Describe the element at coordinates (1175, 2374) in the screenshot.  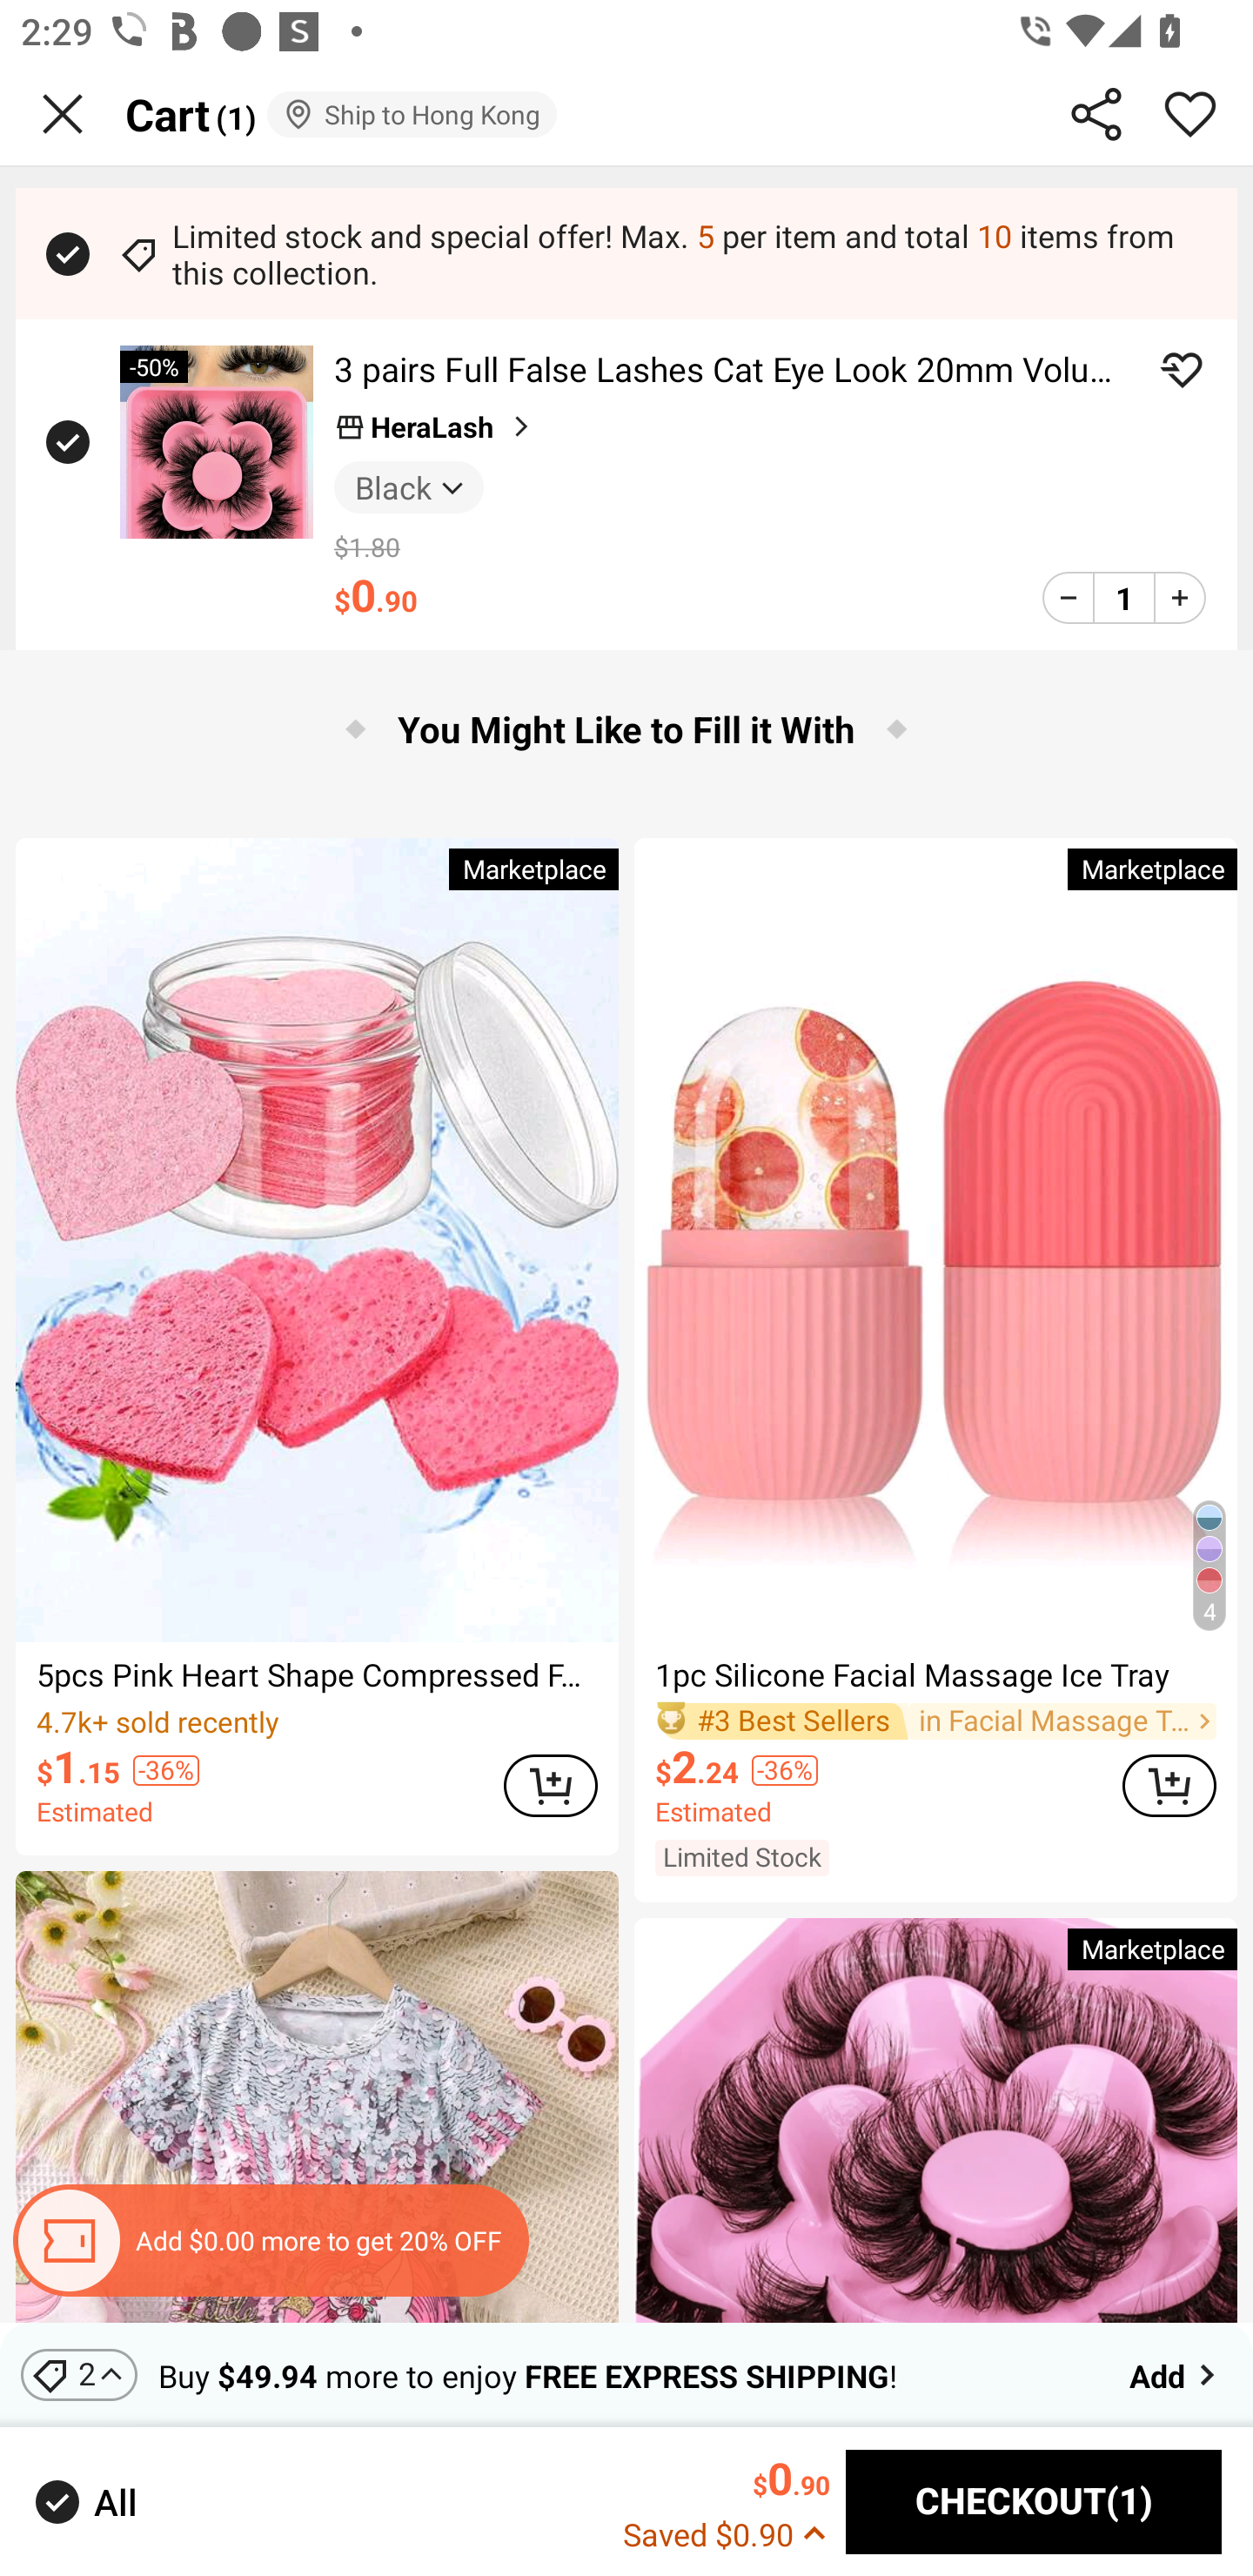
I see `Add` at that location.